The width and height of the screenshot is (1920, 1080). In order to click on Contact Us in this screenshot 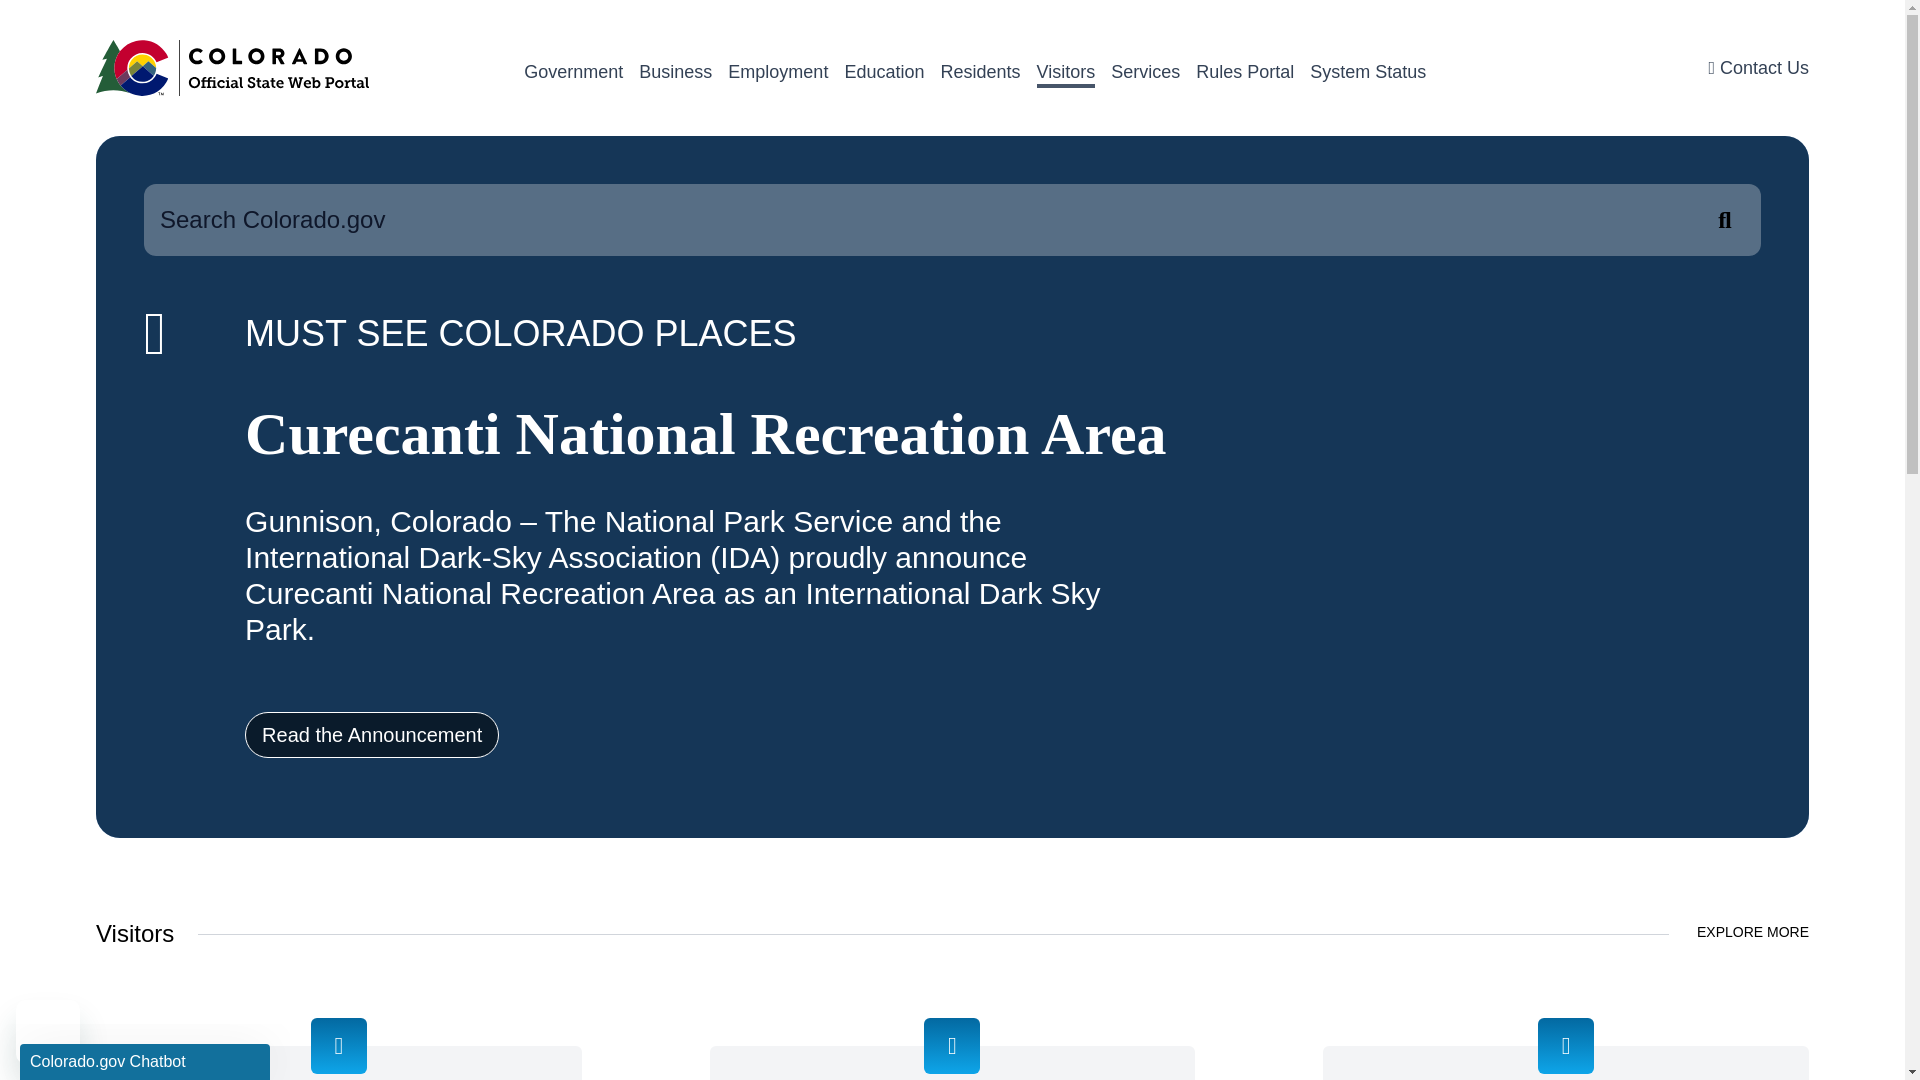, I will do `click(1758, 68)`.